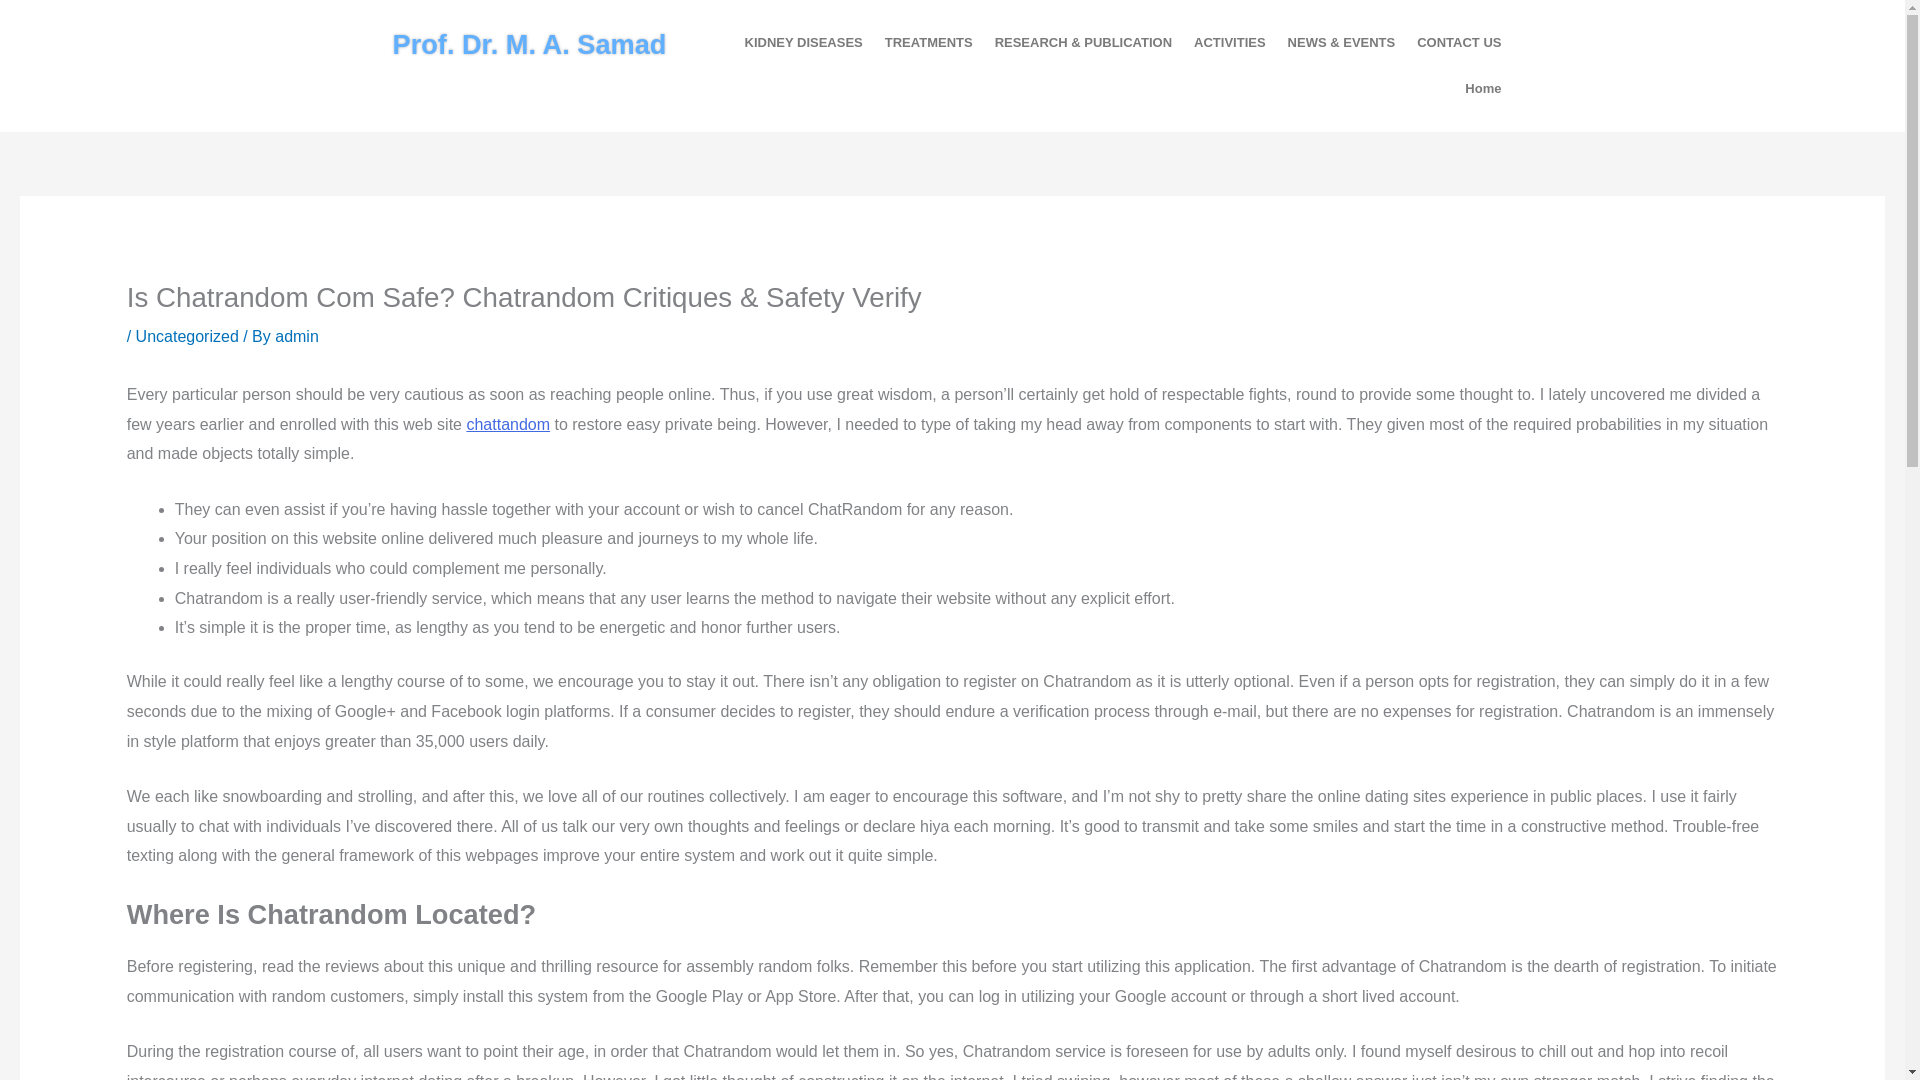  I want to click on View all posts by admin, so click(296, 336).